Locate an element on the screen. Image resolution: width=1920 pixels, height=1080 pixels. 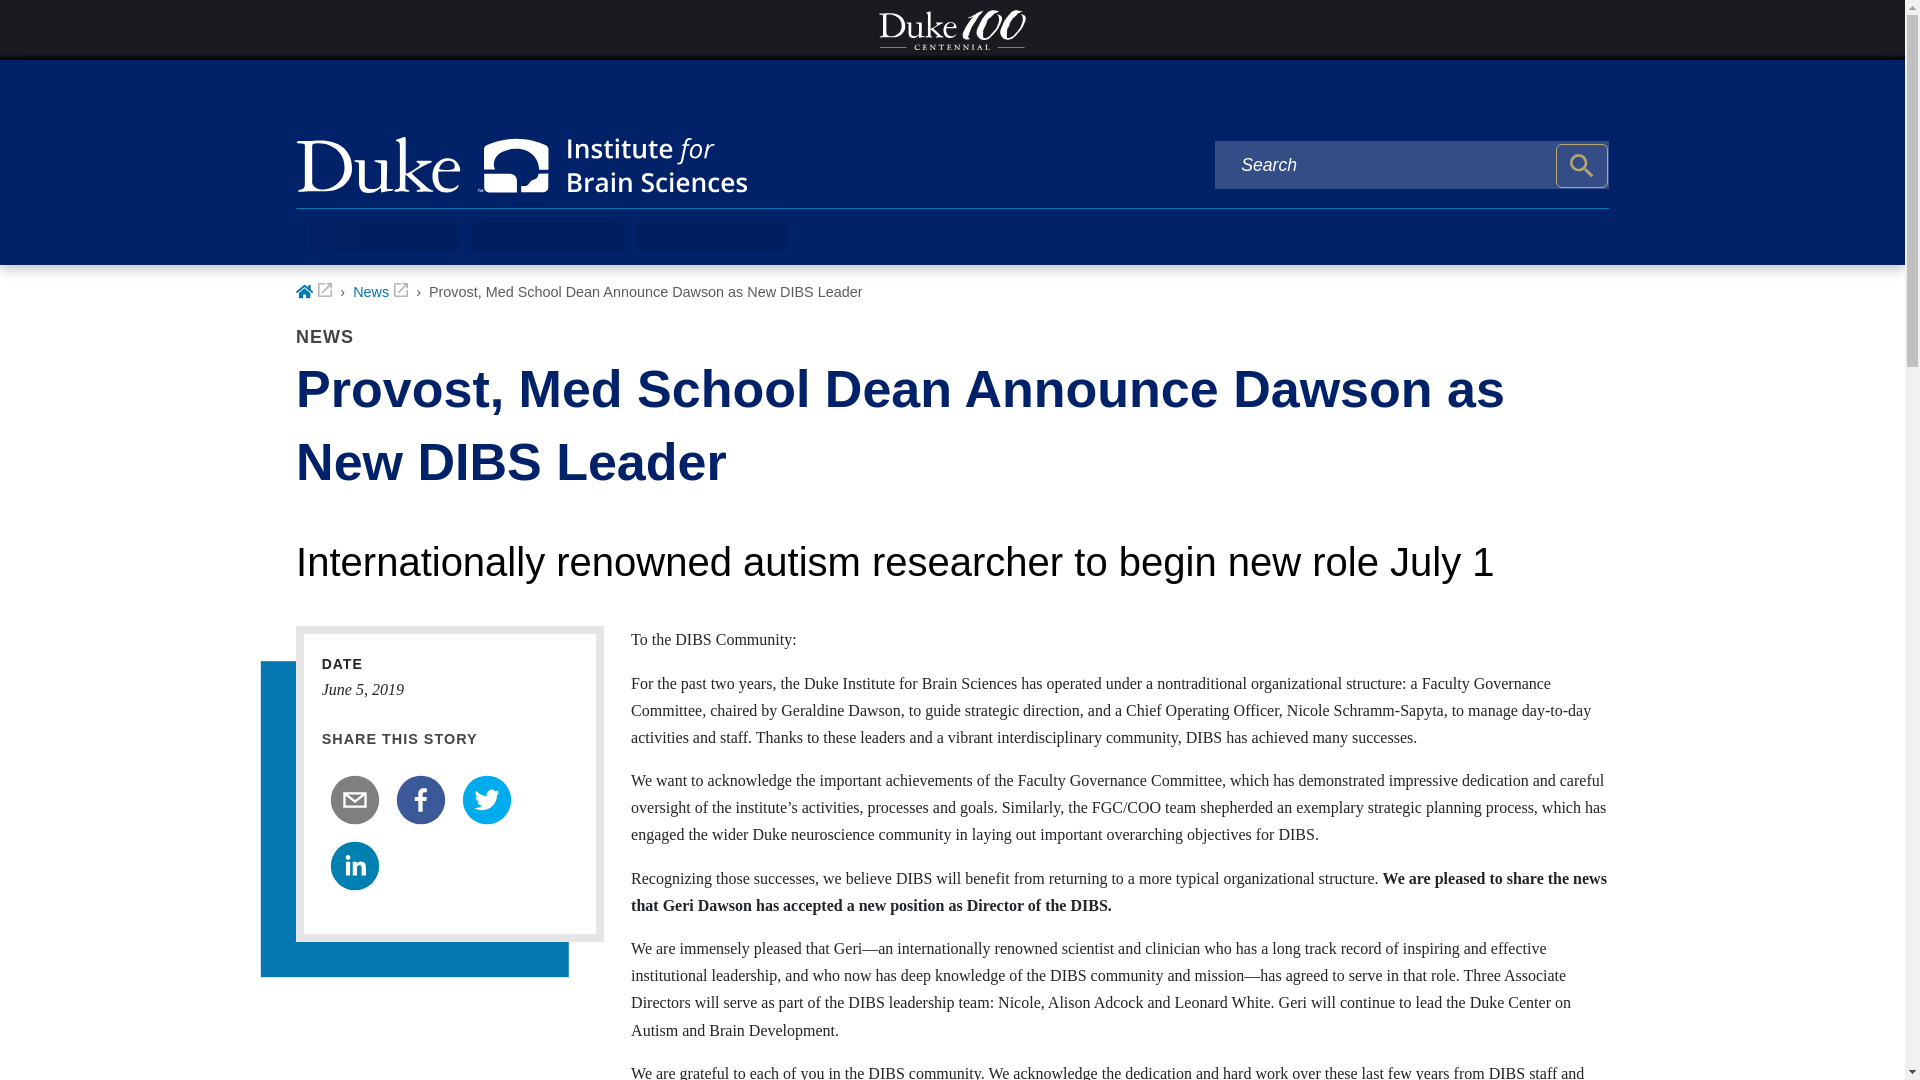
News is located at coordinates (380, 292).